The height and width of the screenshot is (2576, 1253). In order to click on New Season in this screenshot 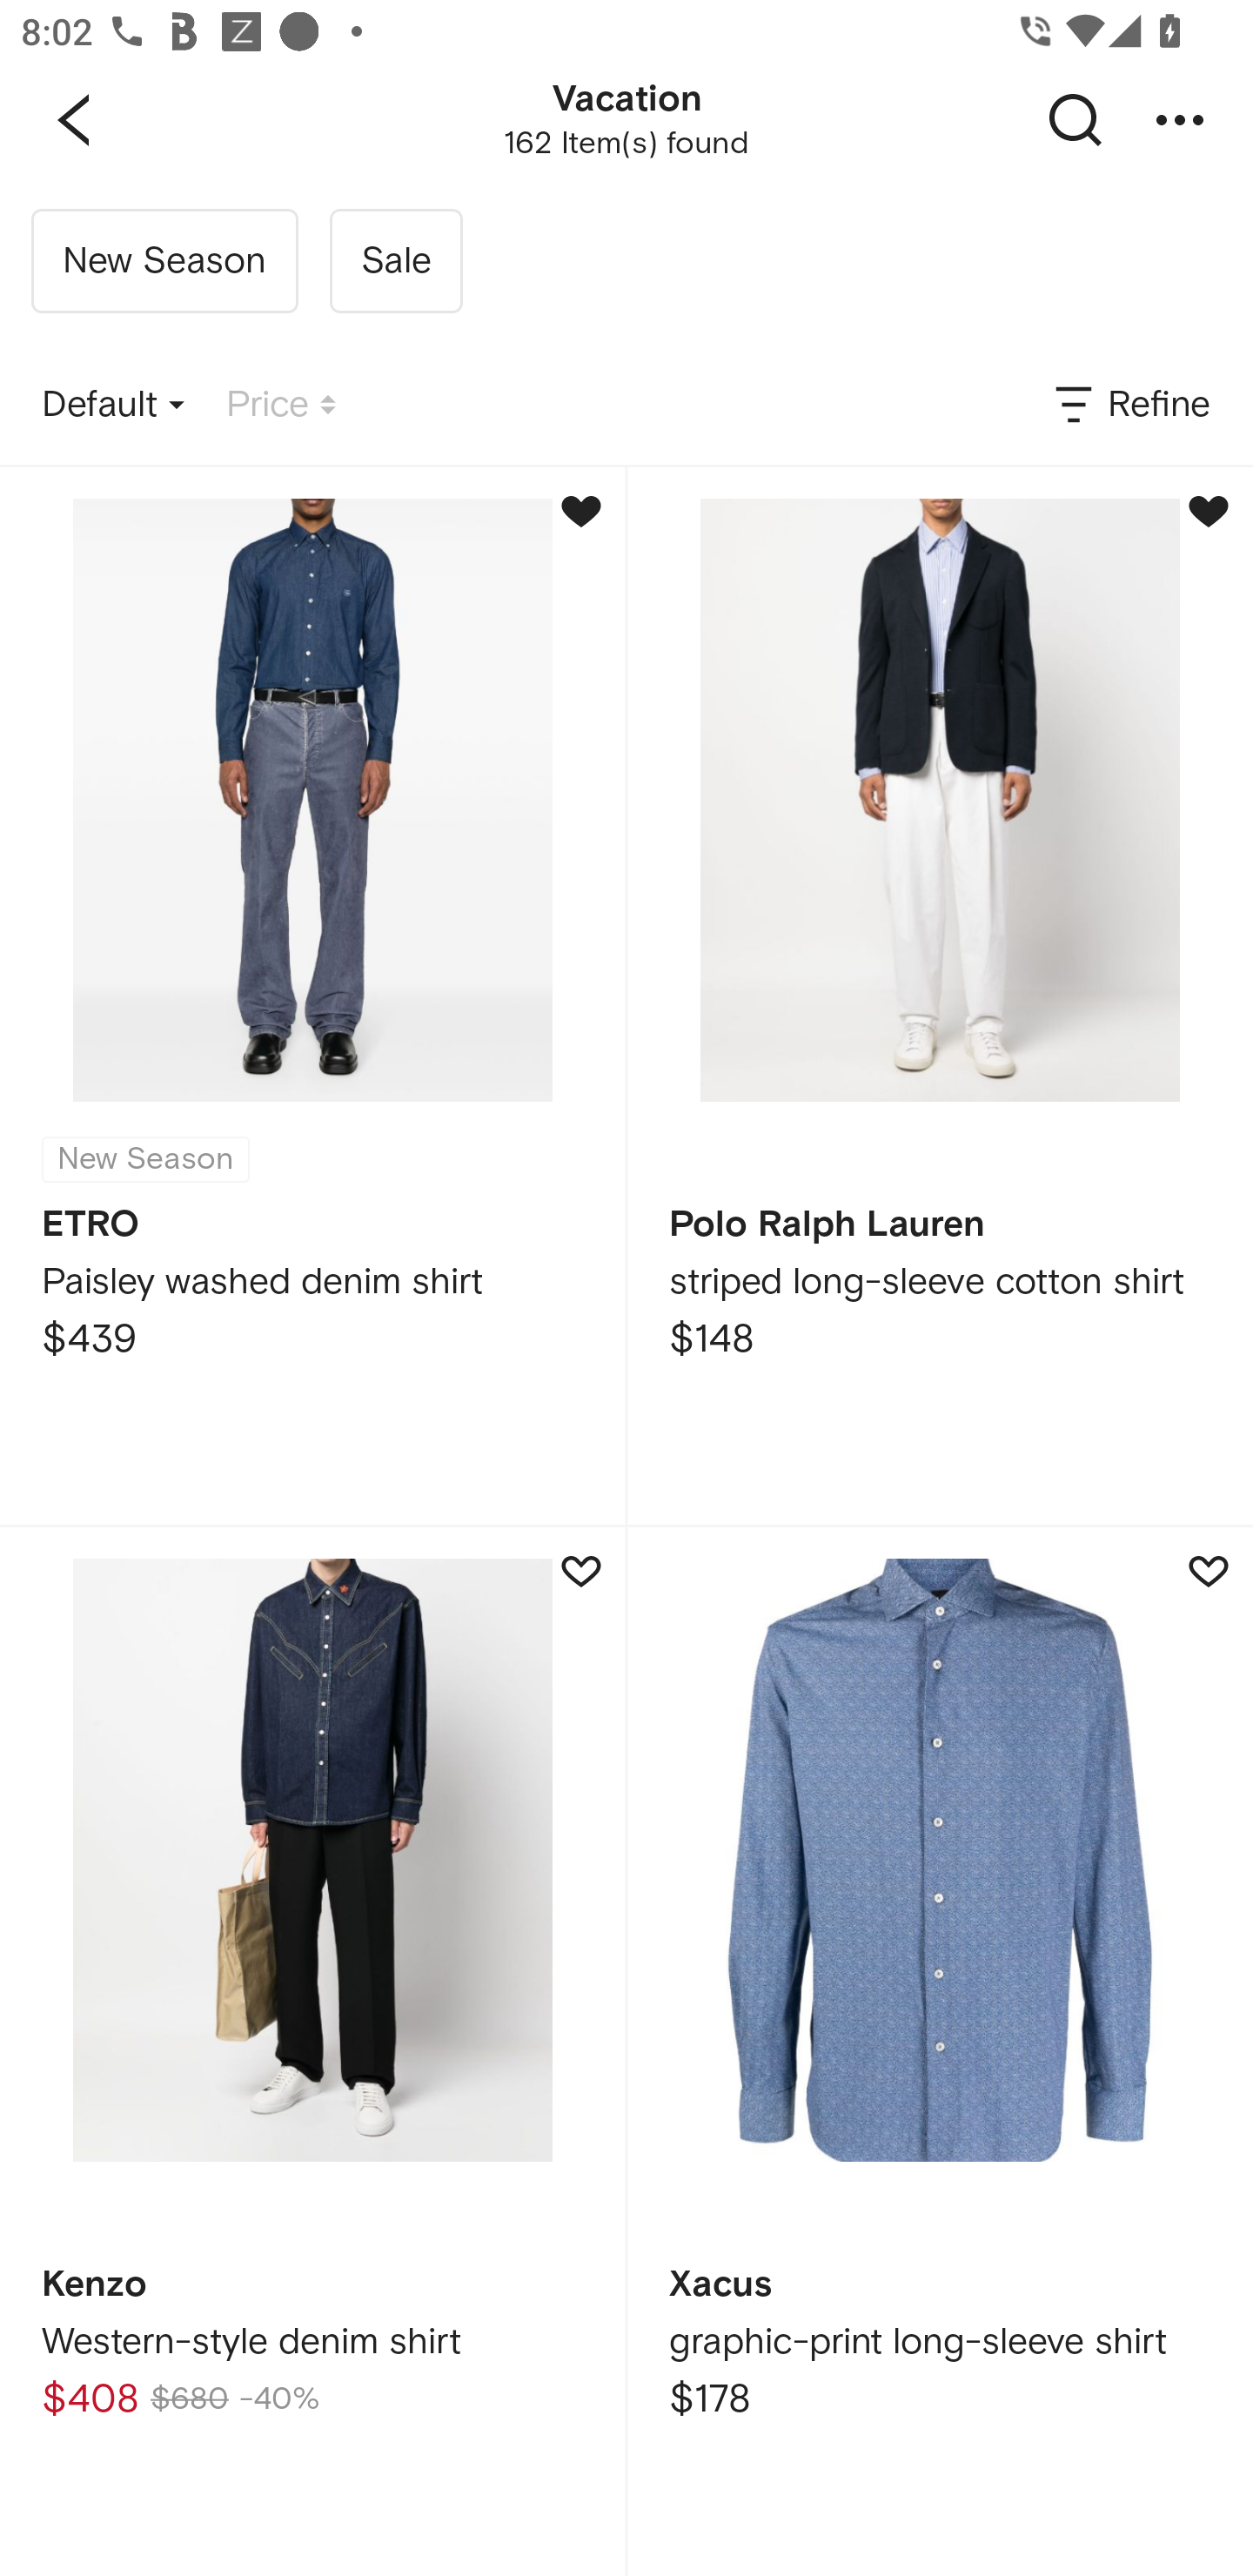, I will do `click(164, 261)`.